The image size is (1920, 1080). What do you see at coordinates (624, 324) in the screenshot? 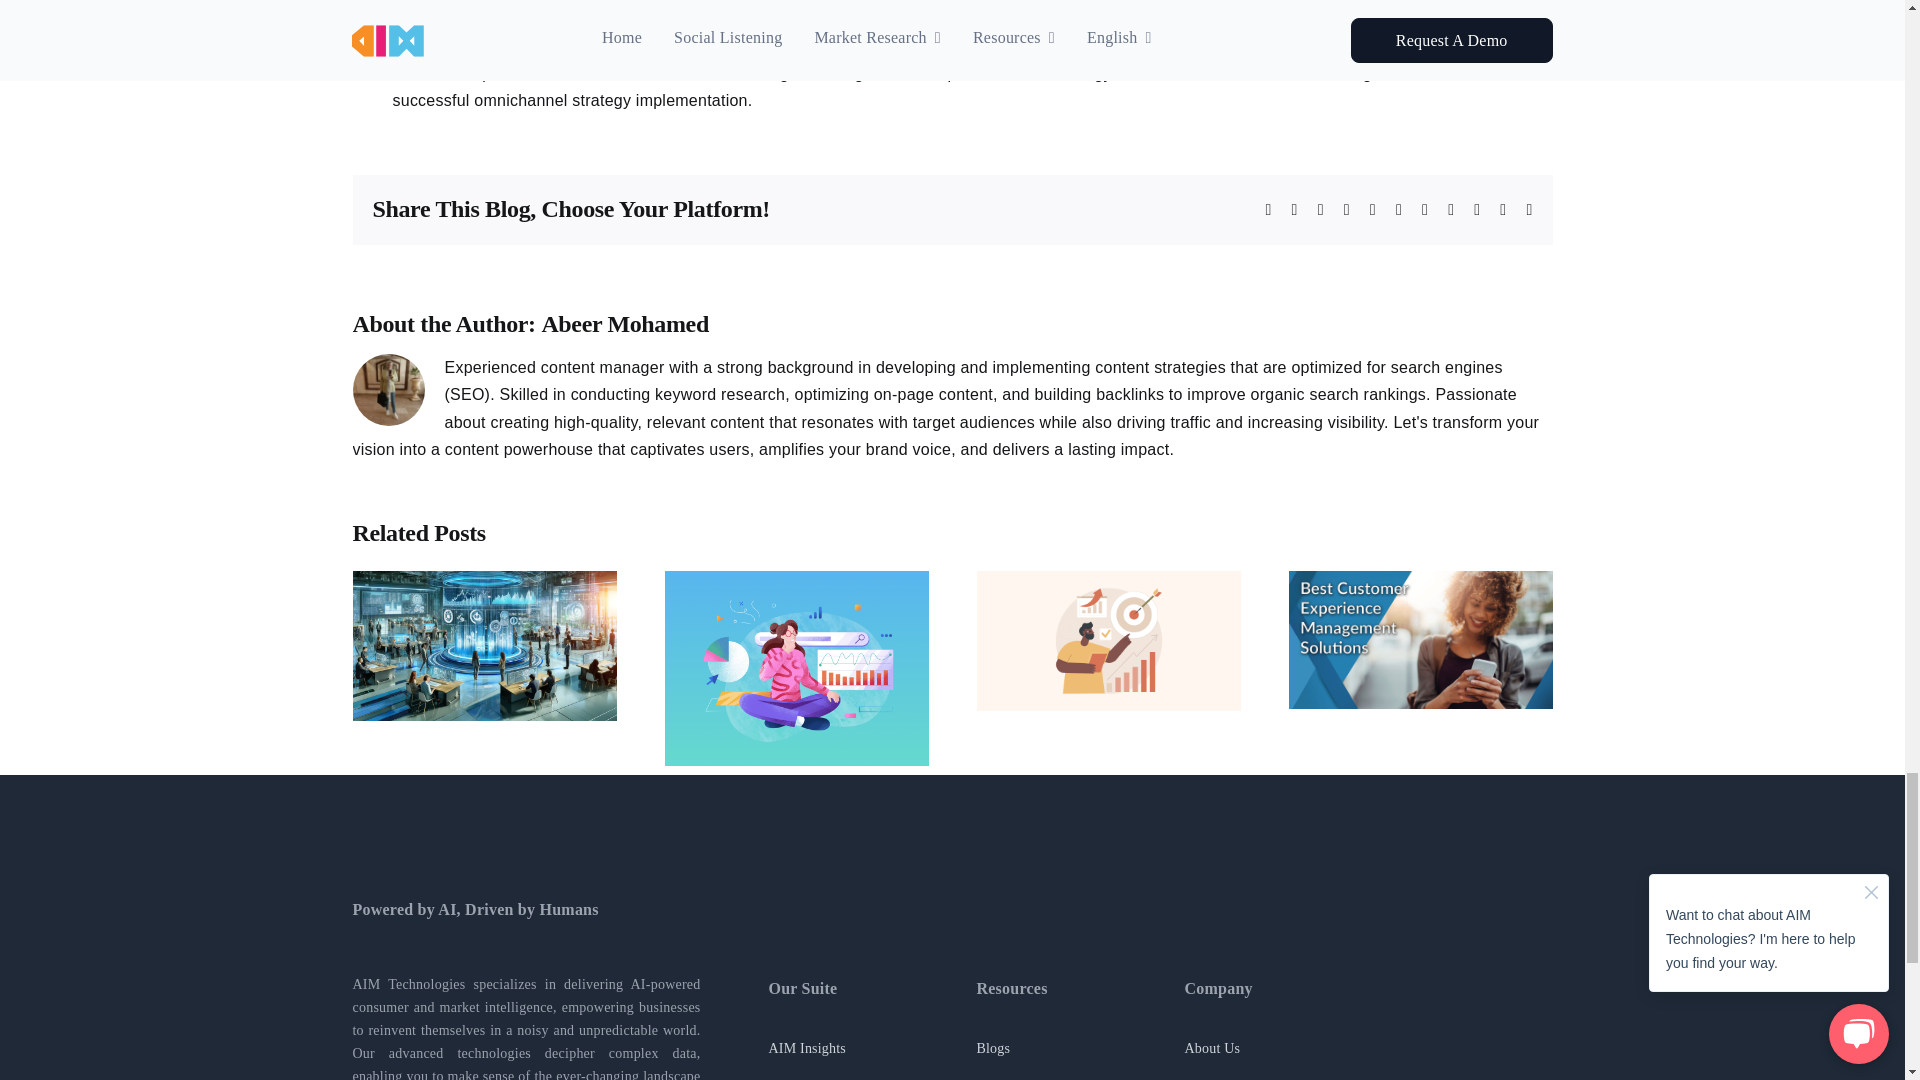
I see `Posts by Abeer Mohamed` at bounding box center [624, 324].